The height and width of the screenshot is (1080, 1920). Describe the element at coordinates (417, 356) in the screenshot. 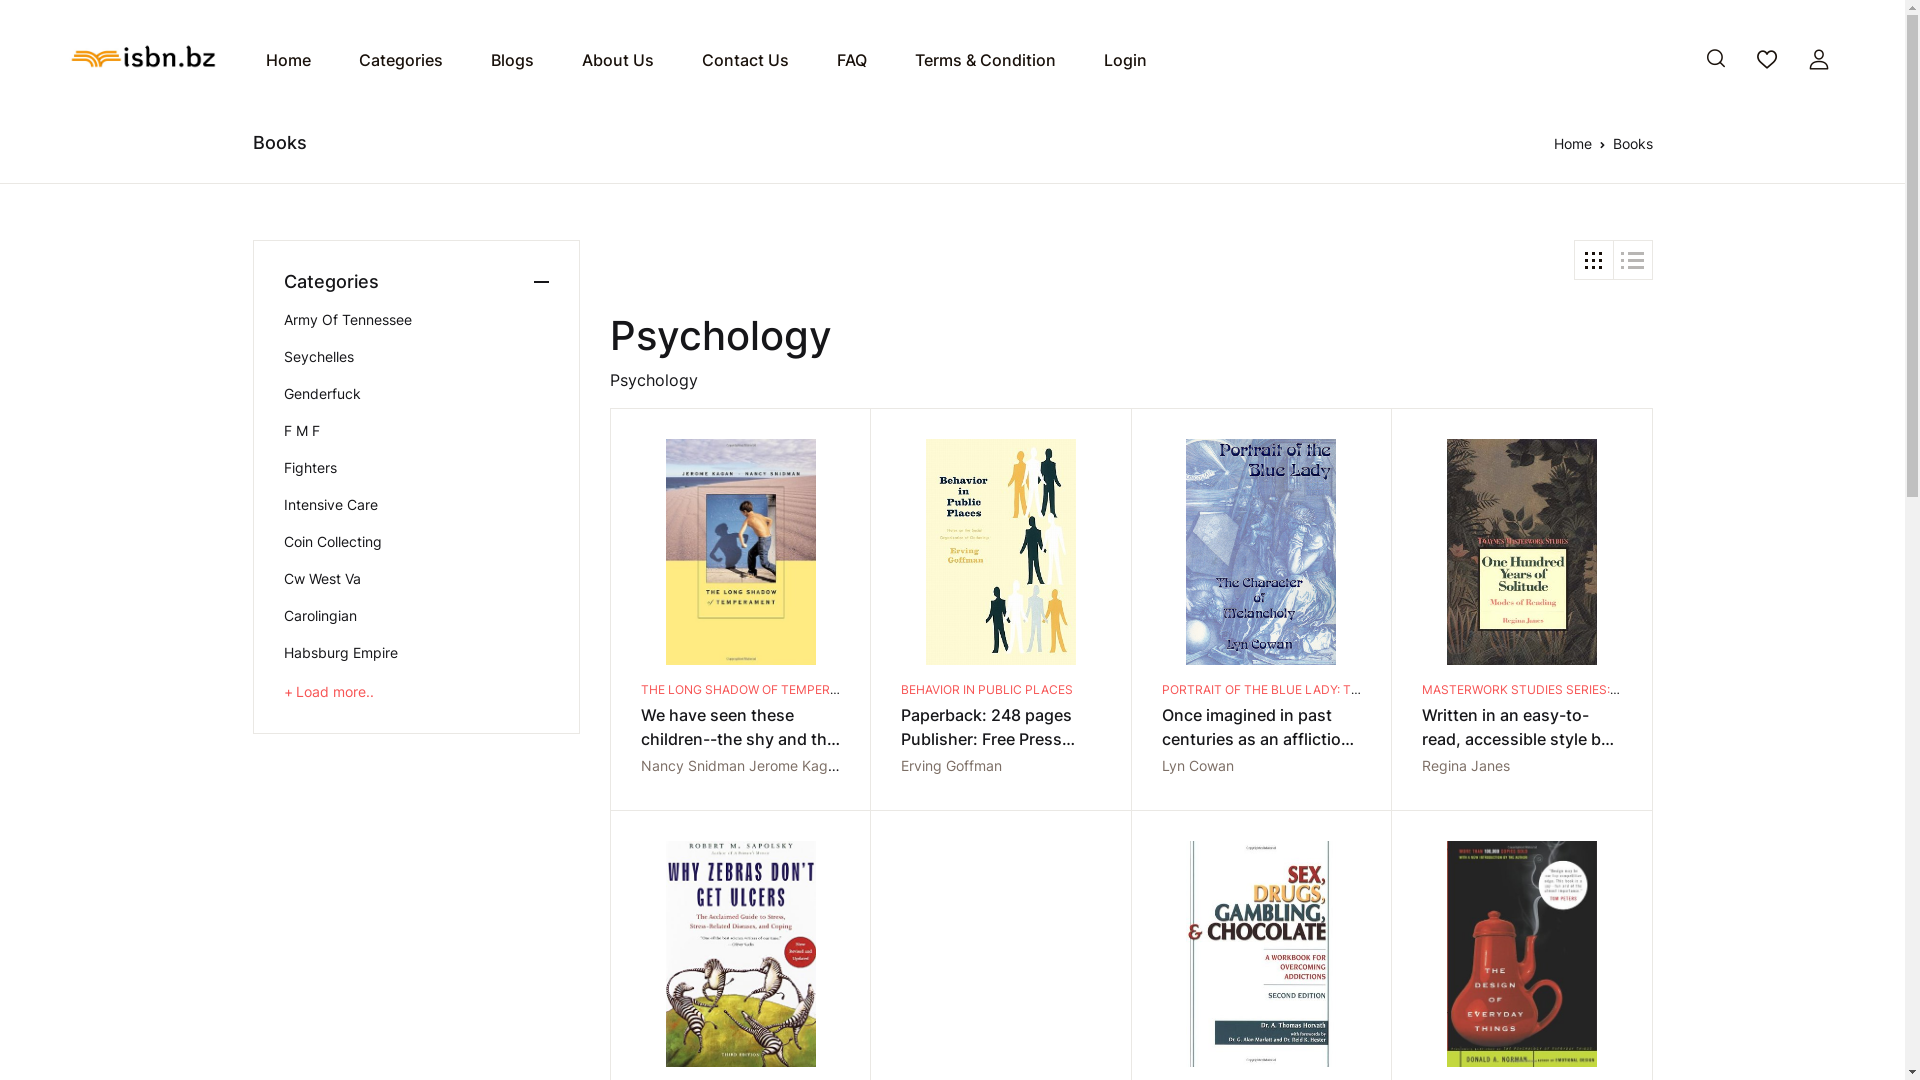

I see `Seychelles` at that location.